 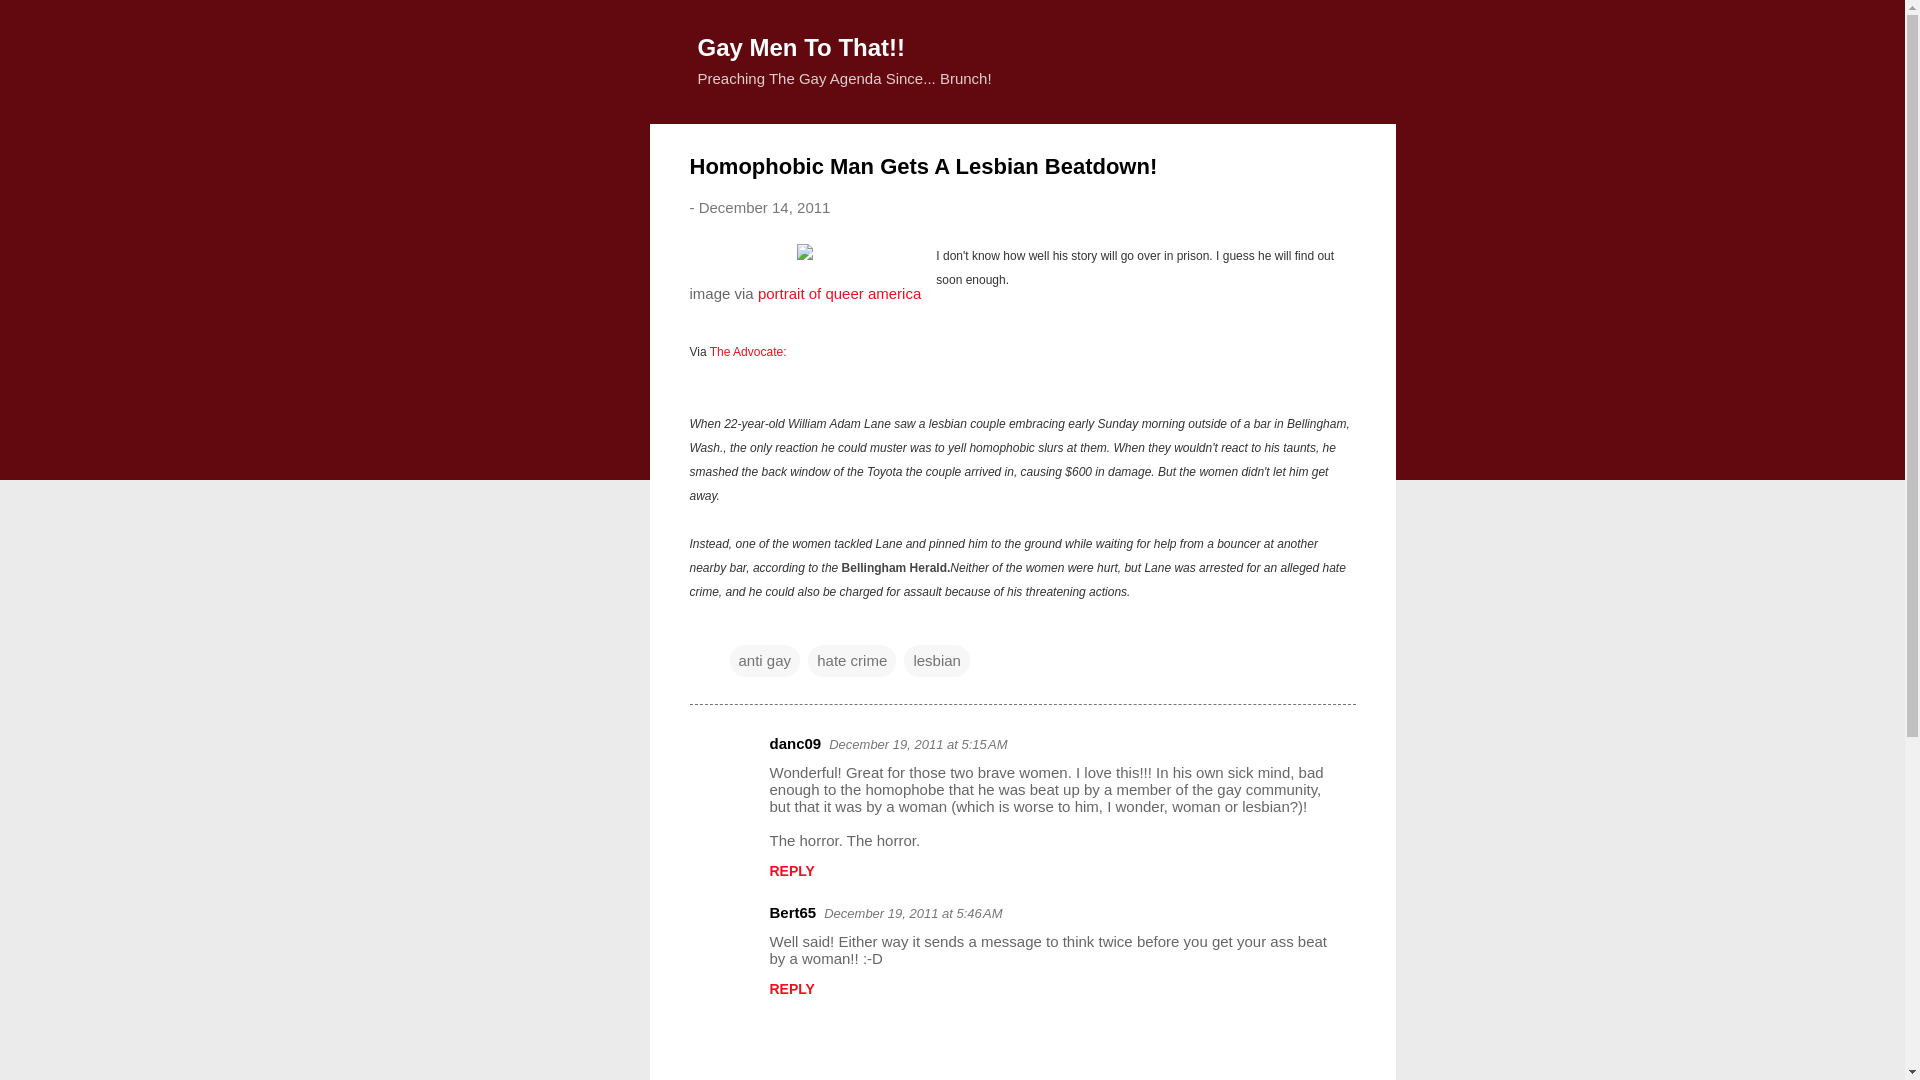 What do you see at coordinates (764, 660) in the screenshot?
I see `anti gay` at bounding box center [764, 660].